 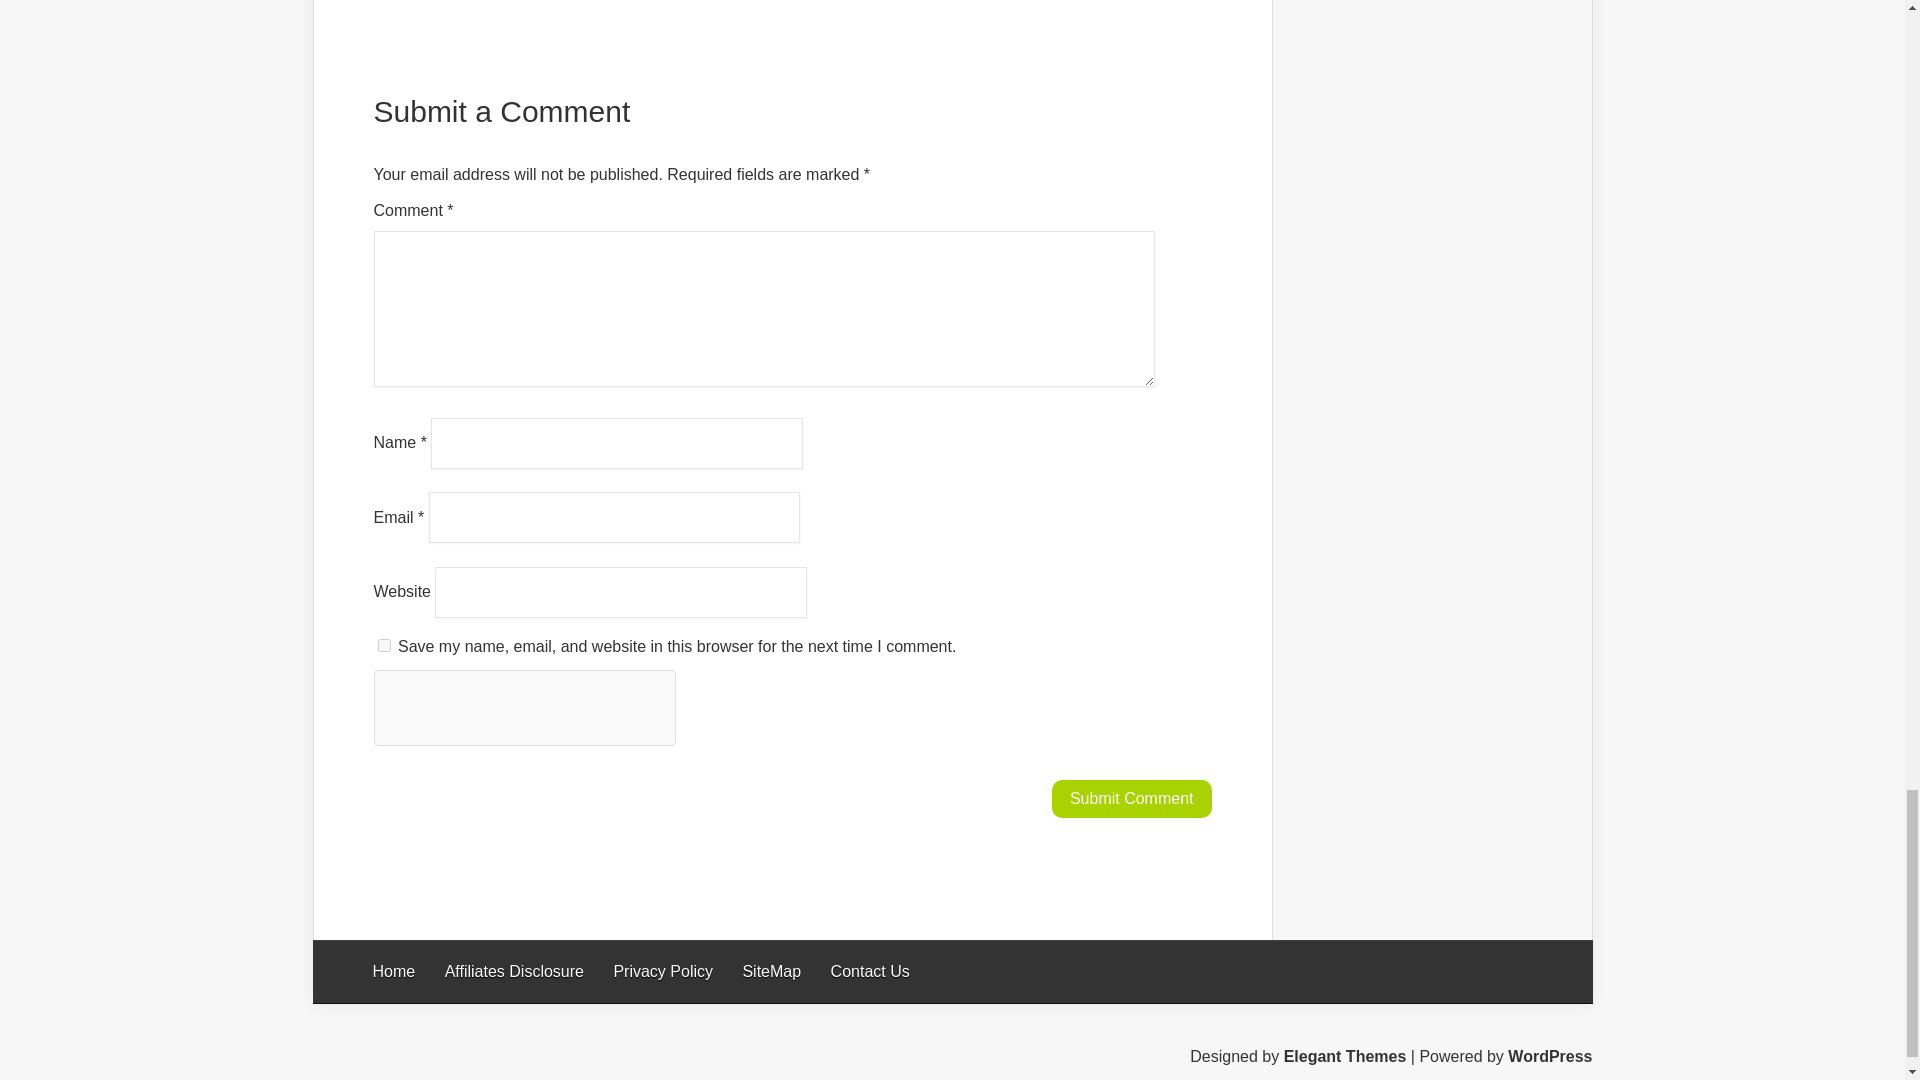 I want to click on Submit Comment, so click(x=1132, y=798).